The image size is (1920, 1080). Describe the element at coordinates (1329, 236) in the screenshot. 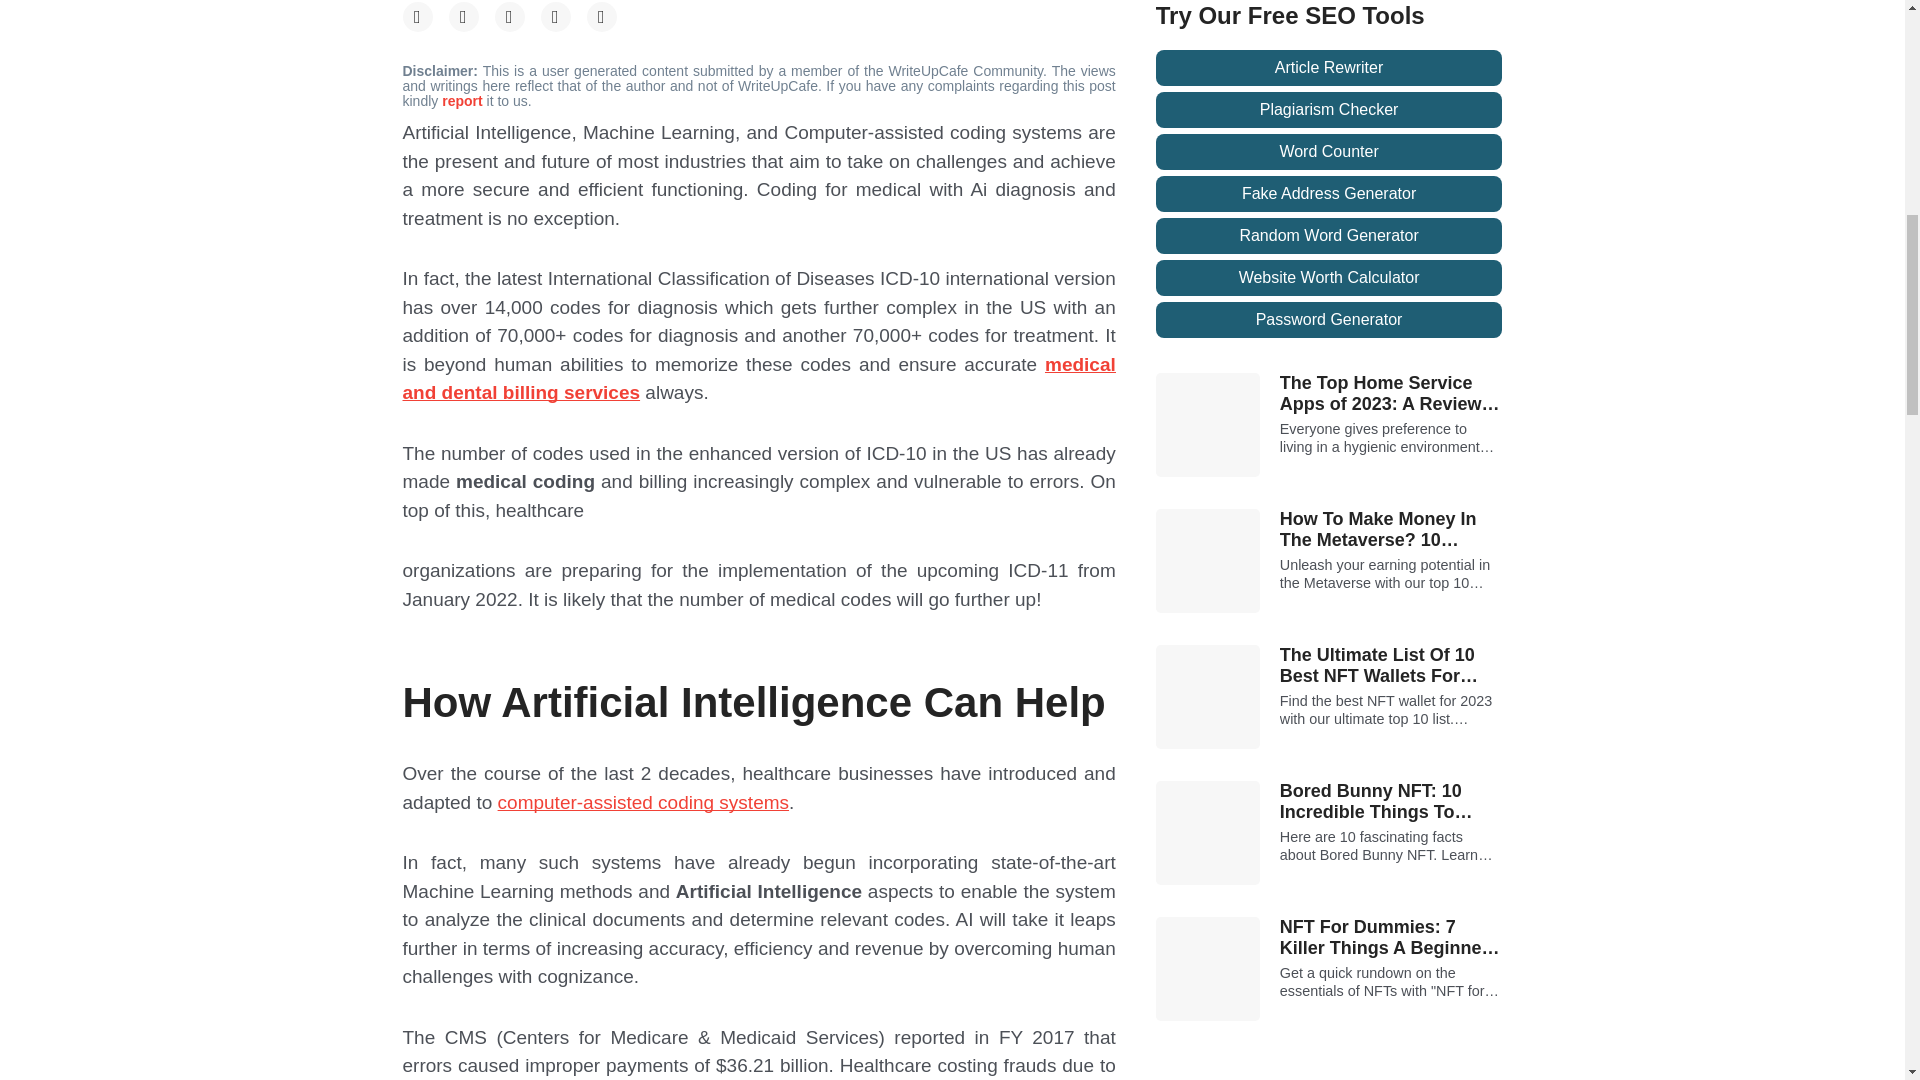

I see `Random Word Generator` at that location.